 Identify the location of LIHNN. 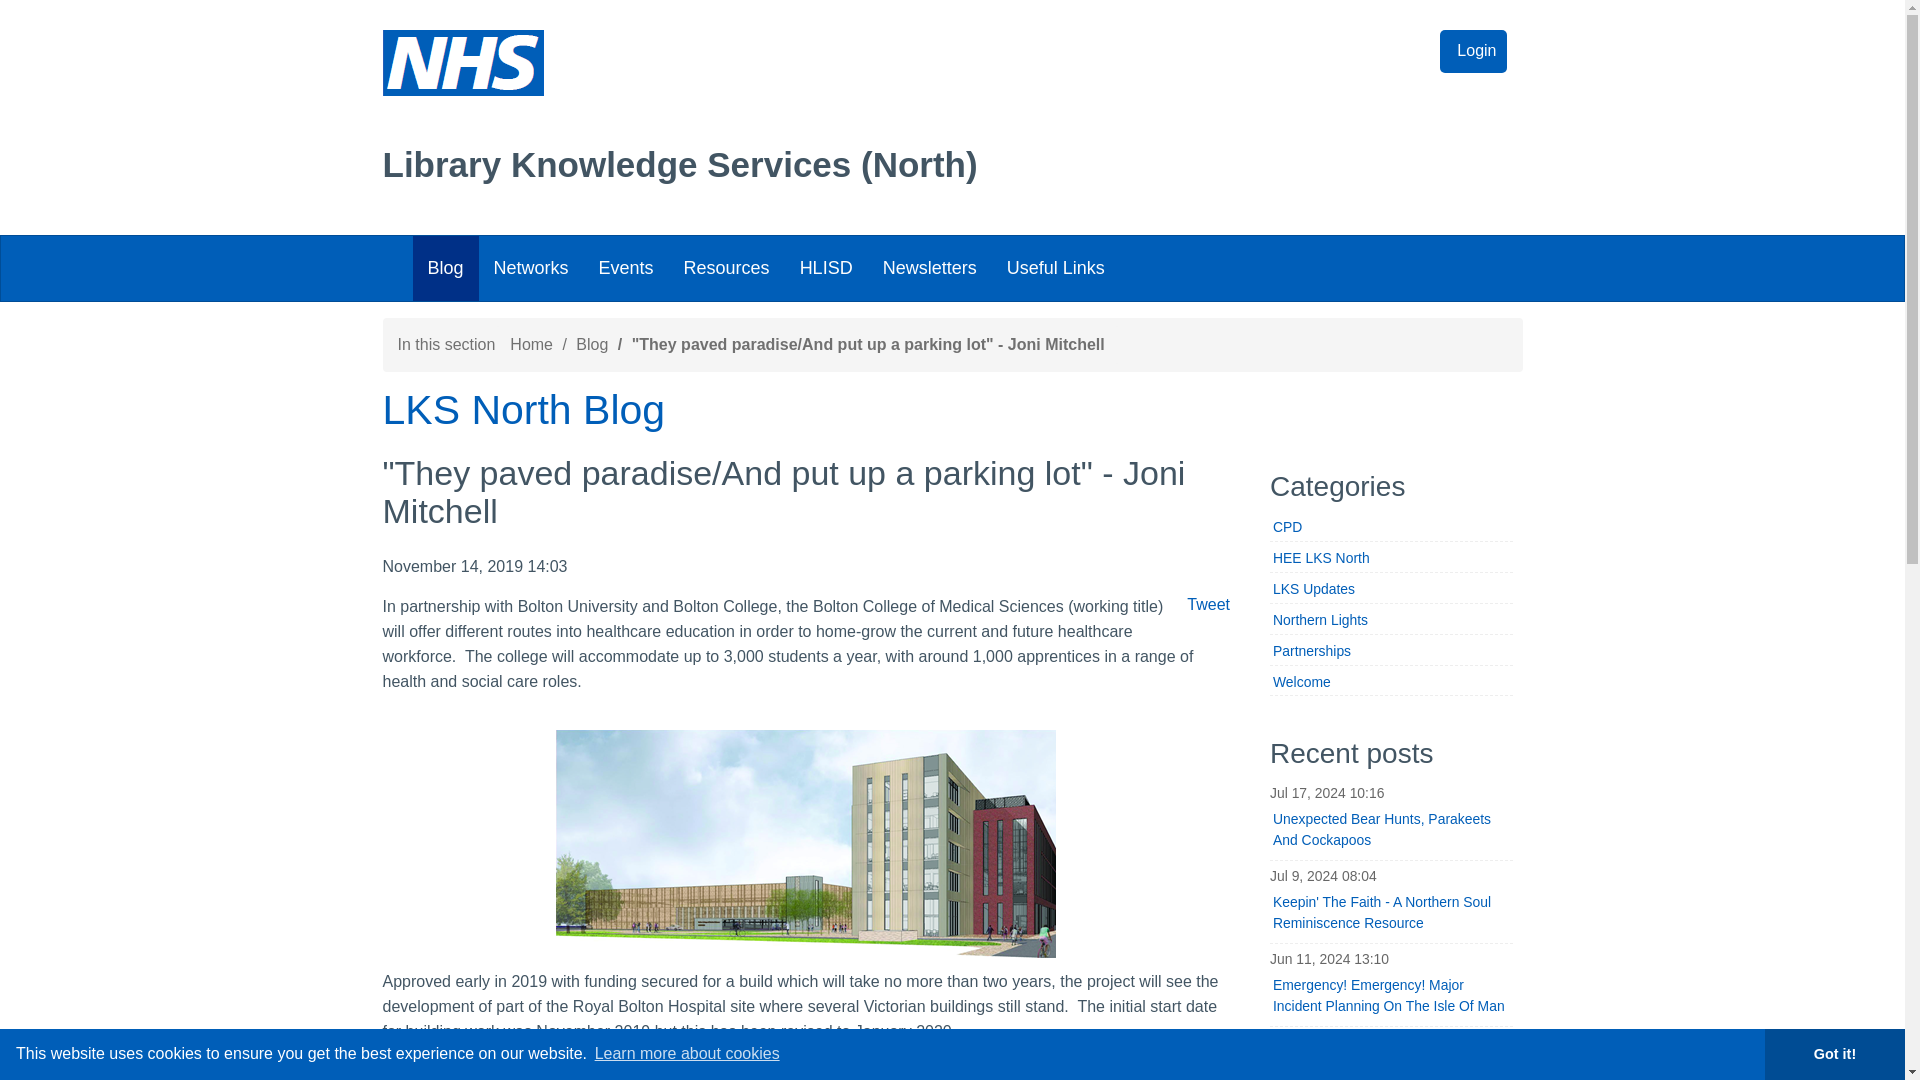
(584, 322).